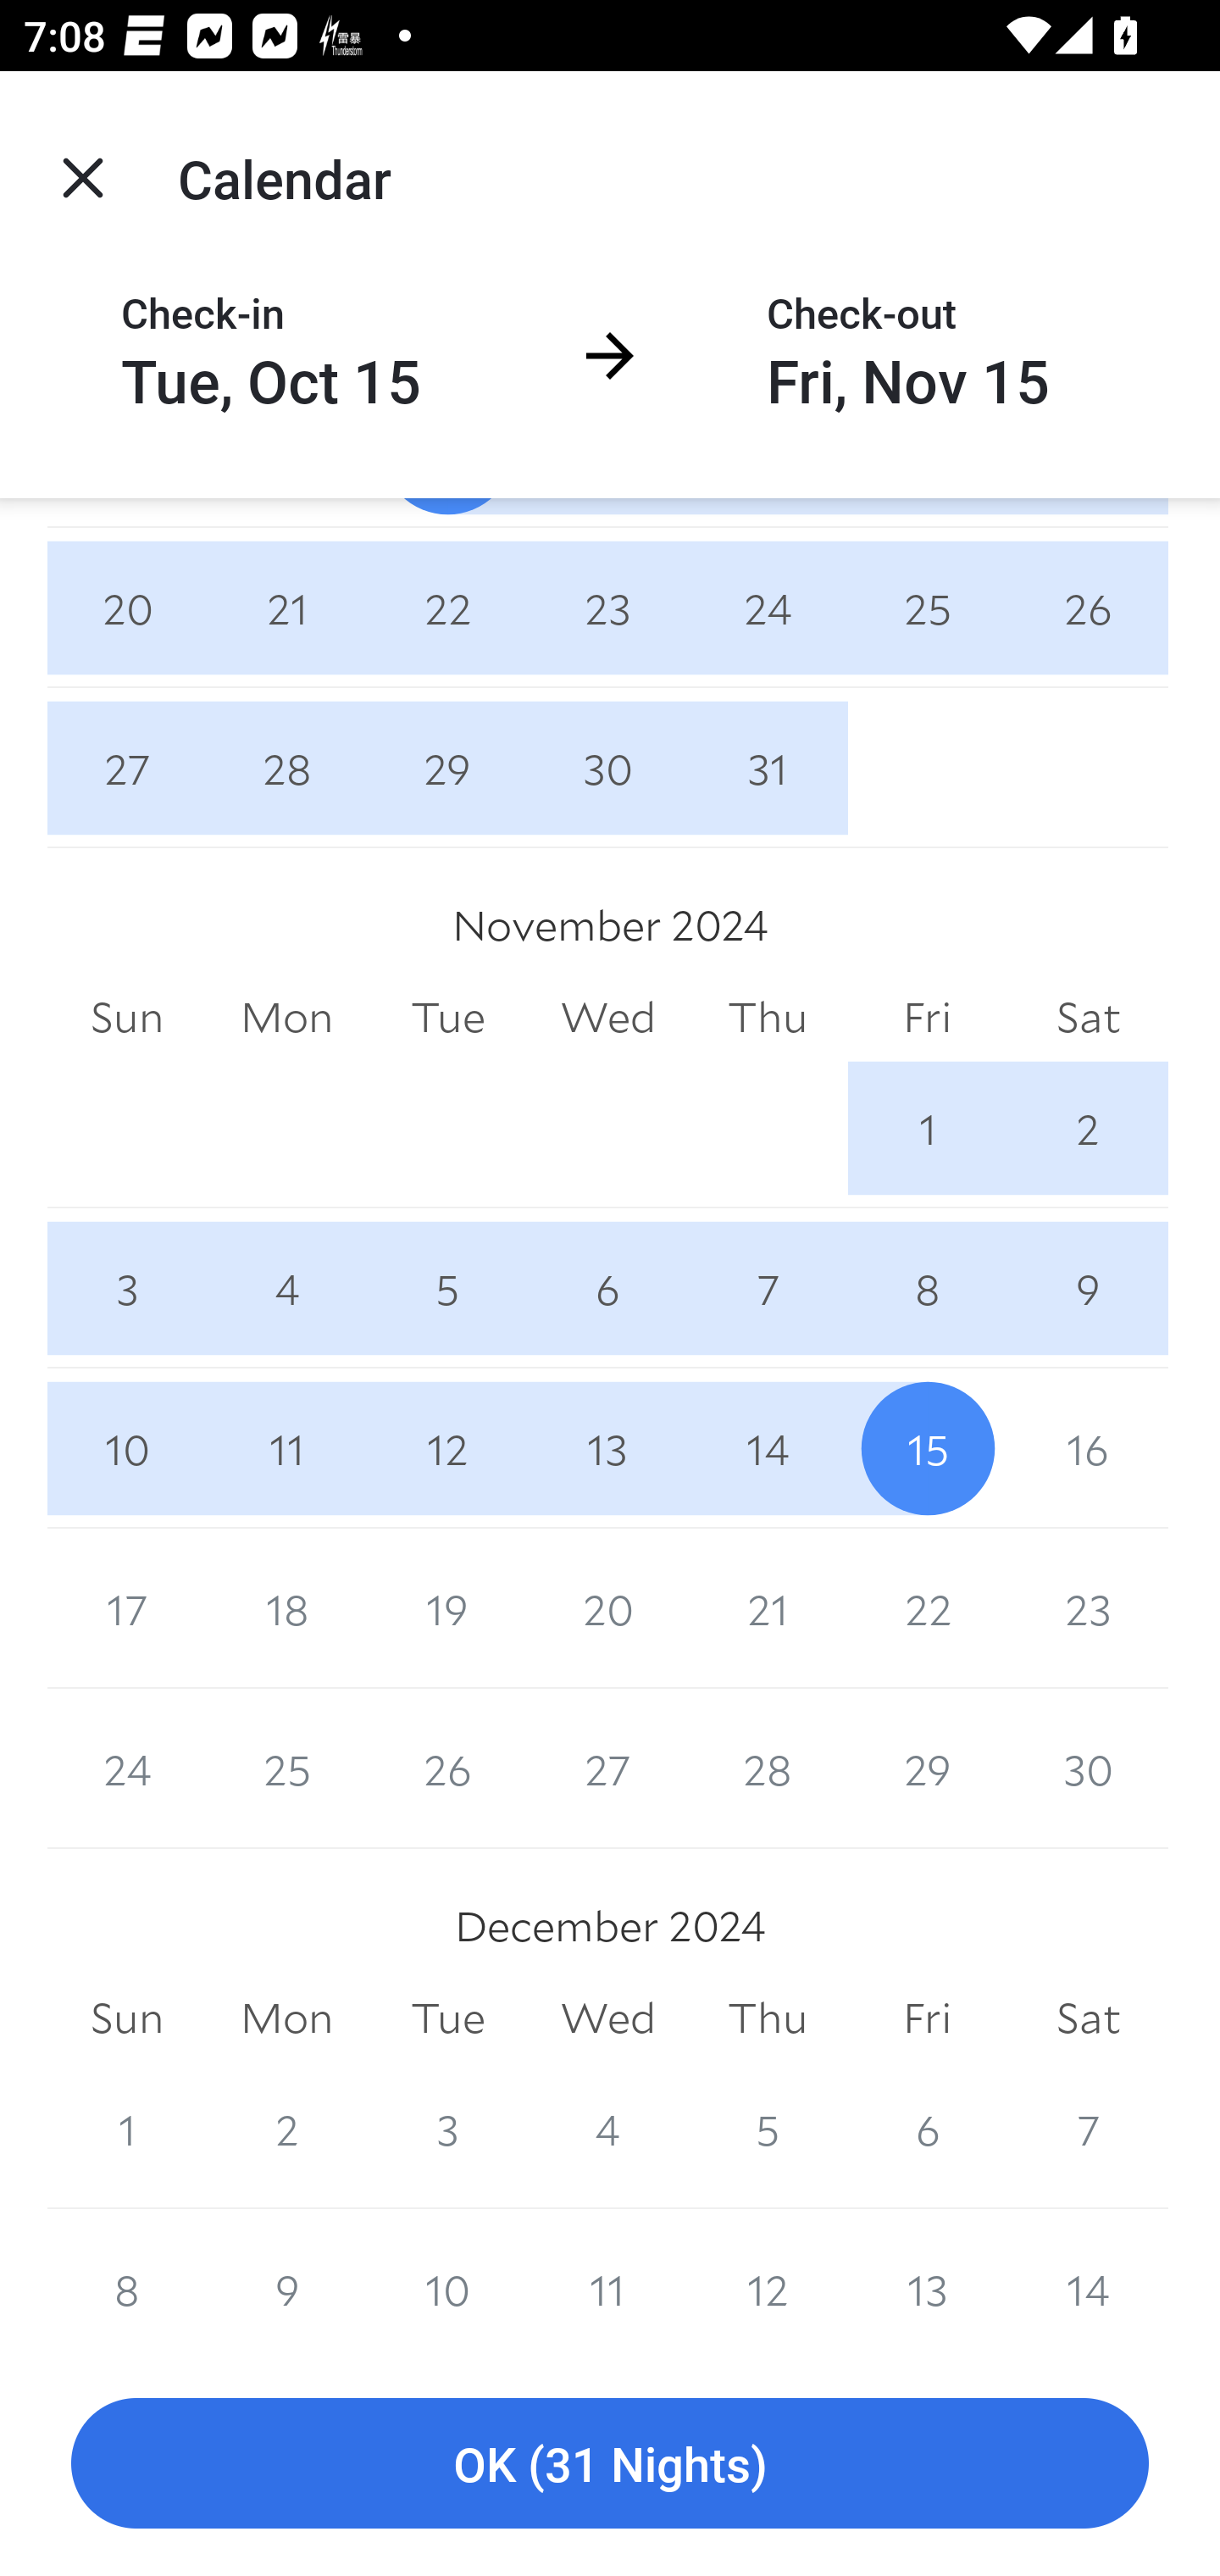 The width and height of the screenshot is (1220, 2576). What do you see at coordinates (447, 1447) in the screenshot?
I see `12 12 November 2024` at bounding box center [447, 1447].